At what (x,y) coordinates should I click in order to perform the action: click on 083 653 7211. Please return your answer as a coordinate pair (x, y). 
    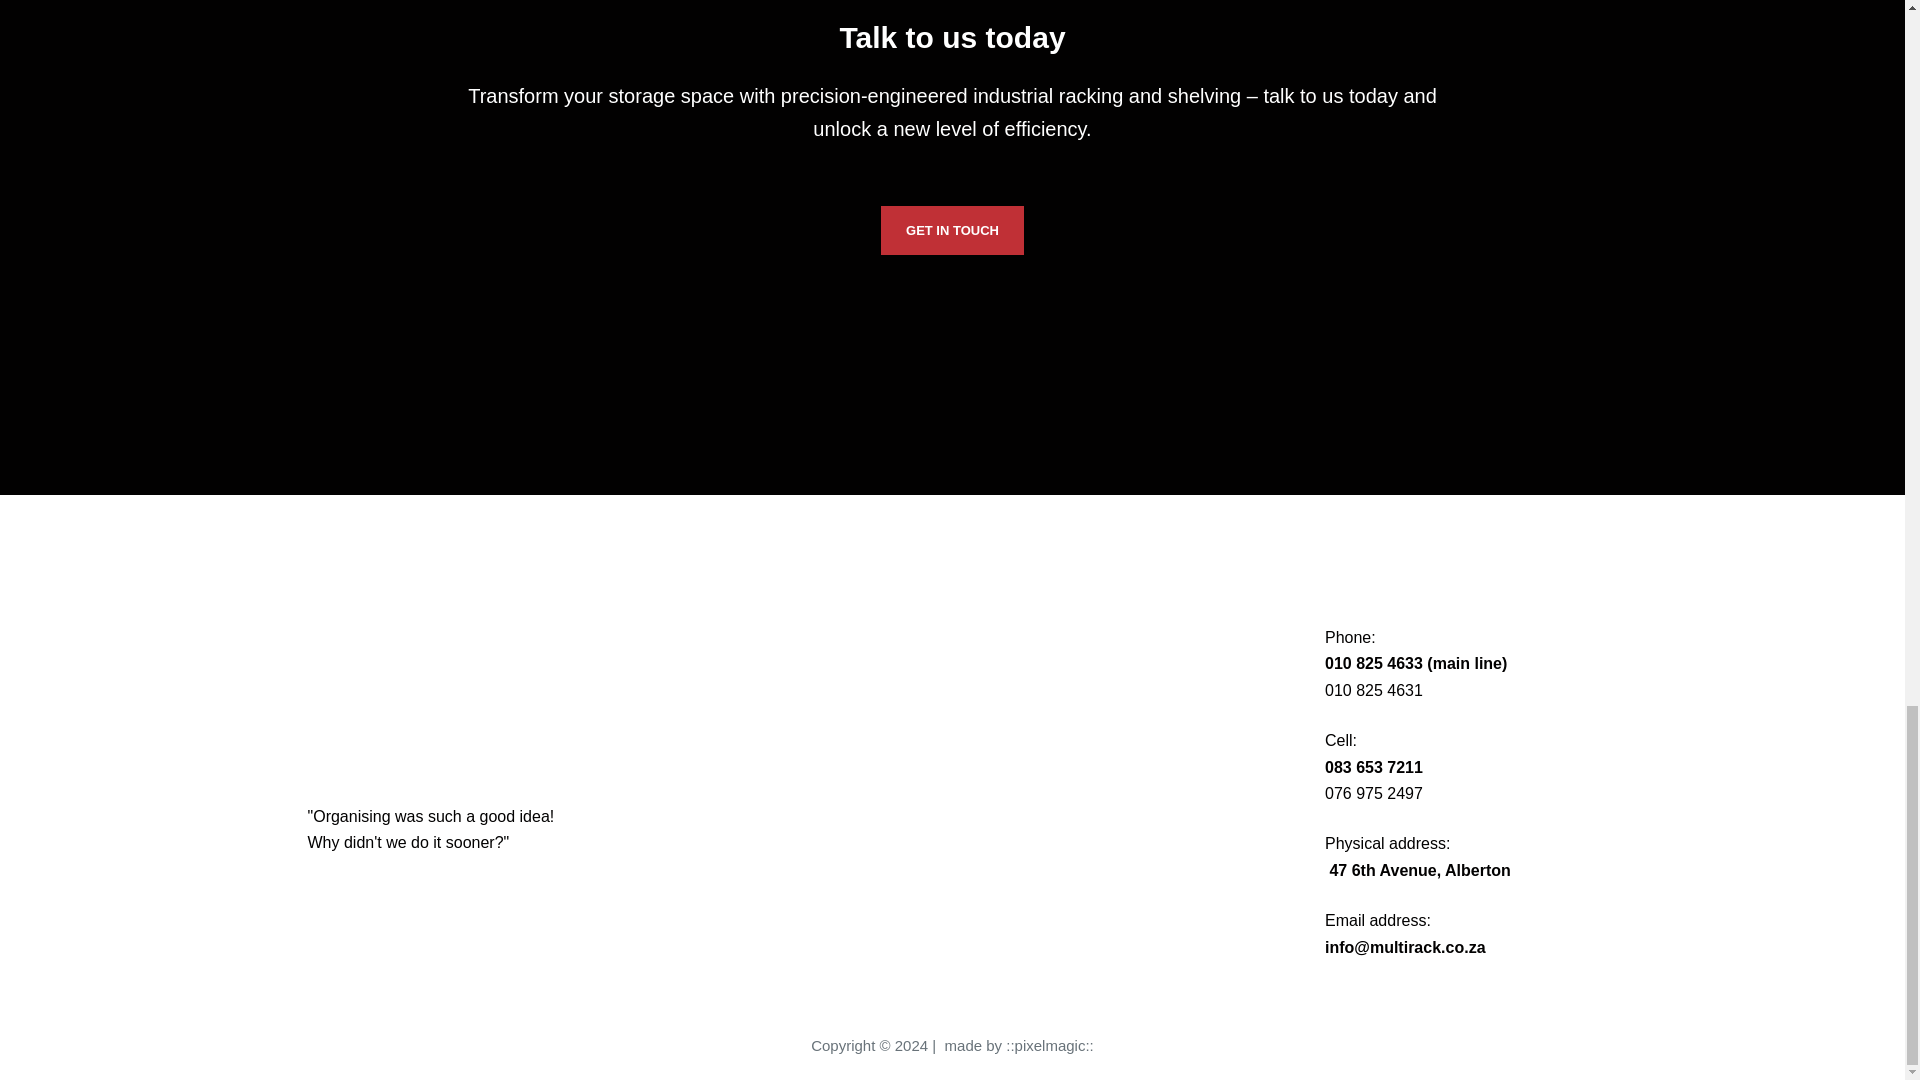
    Looking at the image, I should click on (1373, 768).